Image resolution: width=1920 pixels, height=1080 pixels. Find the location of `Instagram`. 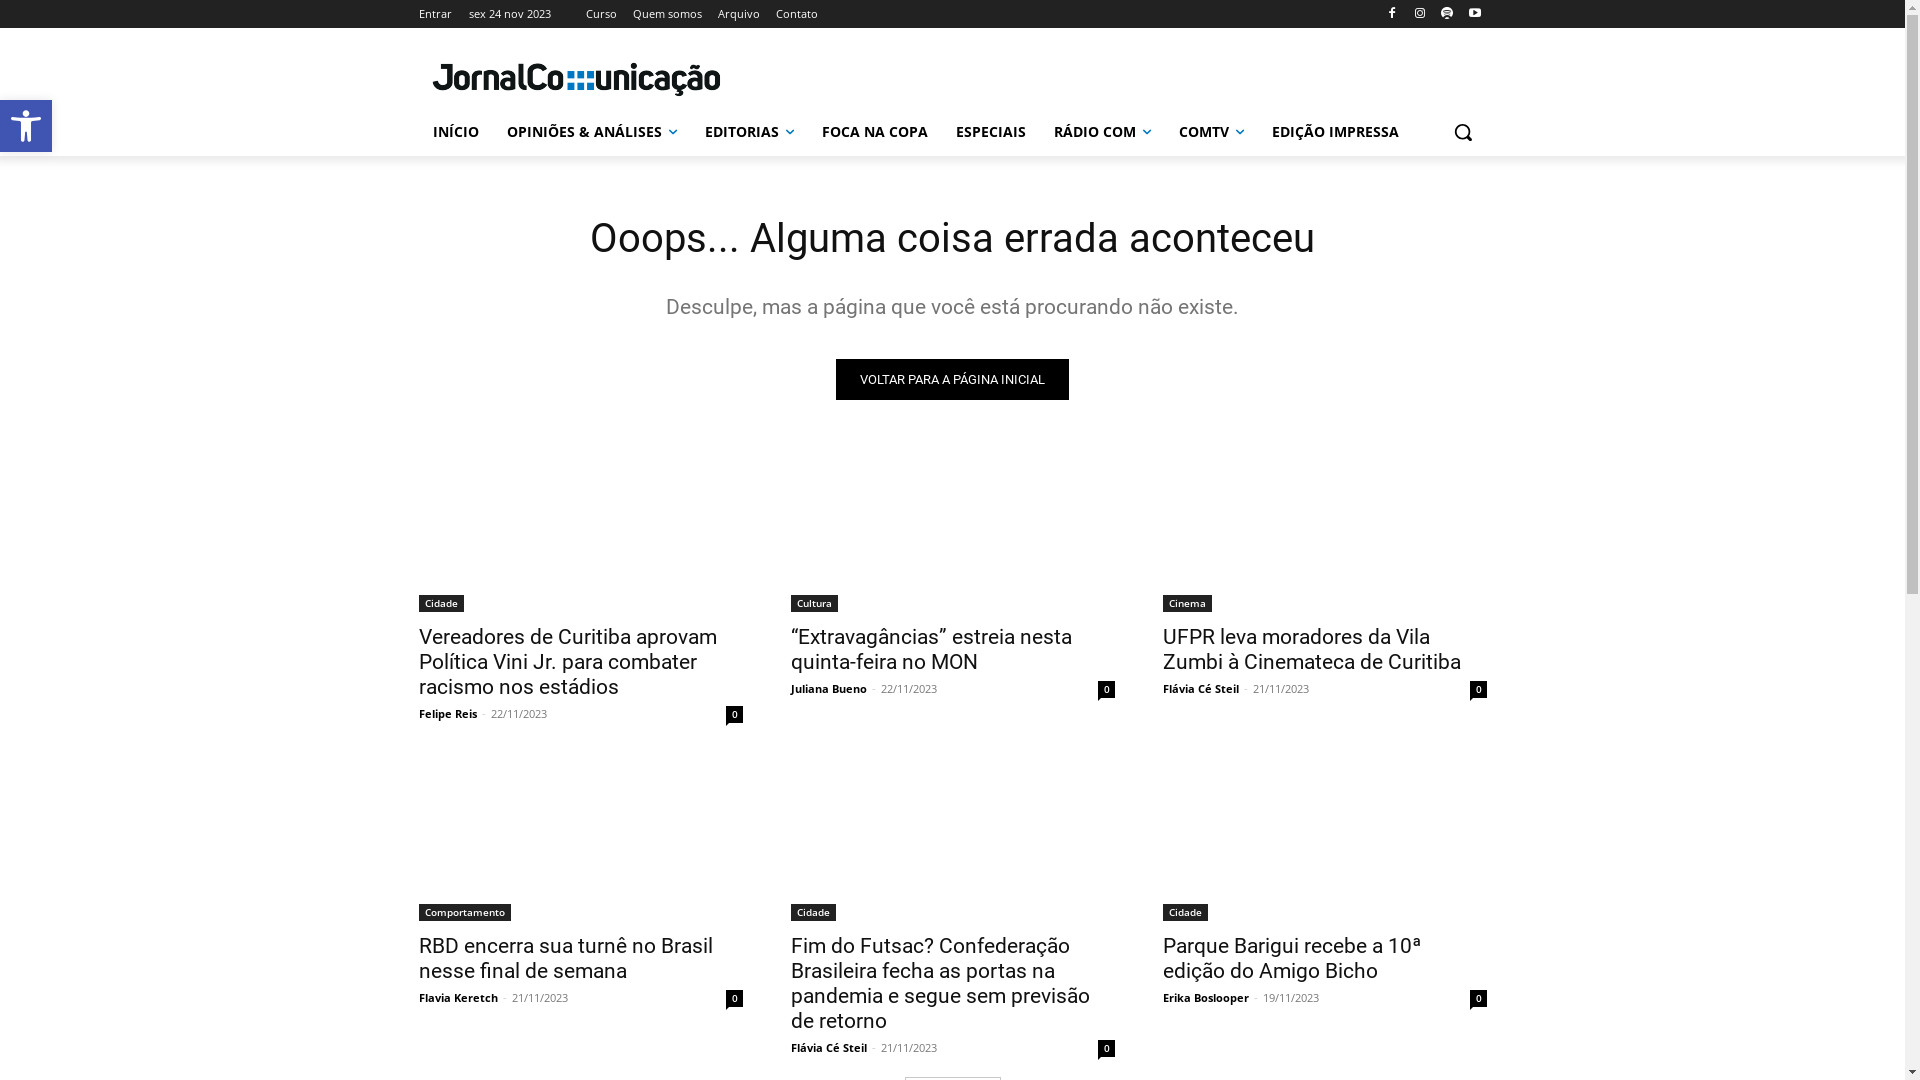

Instagram is located at coordinates (1420, 14).